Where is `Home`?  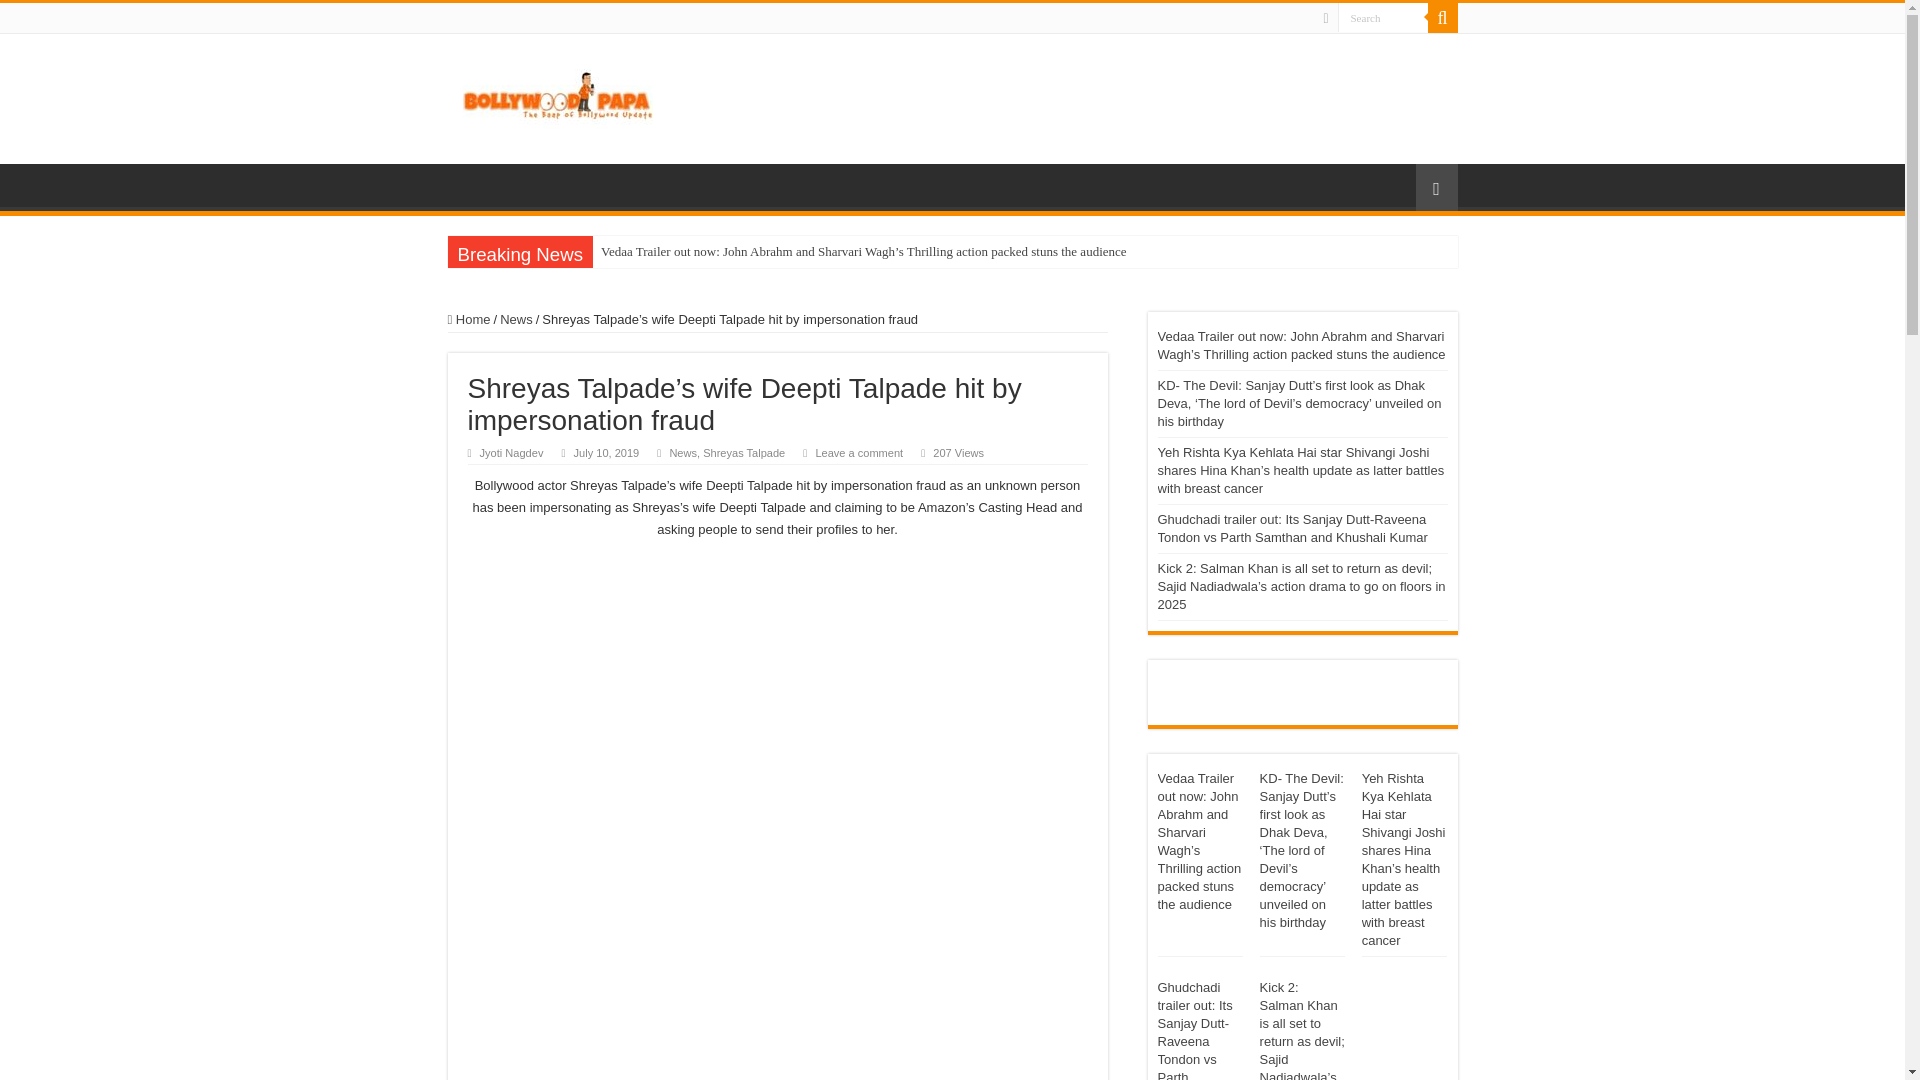
Home is located at coordinates (469, 320).